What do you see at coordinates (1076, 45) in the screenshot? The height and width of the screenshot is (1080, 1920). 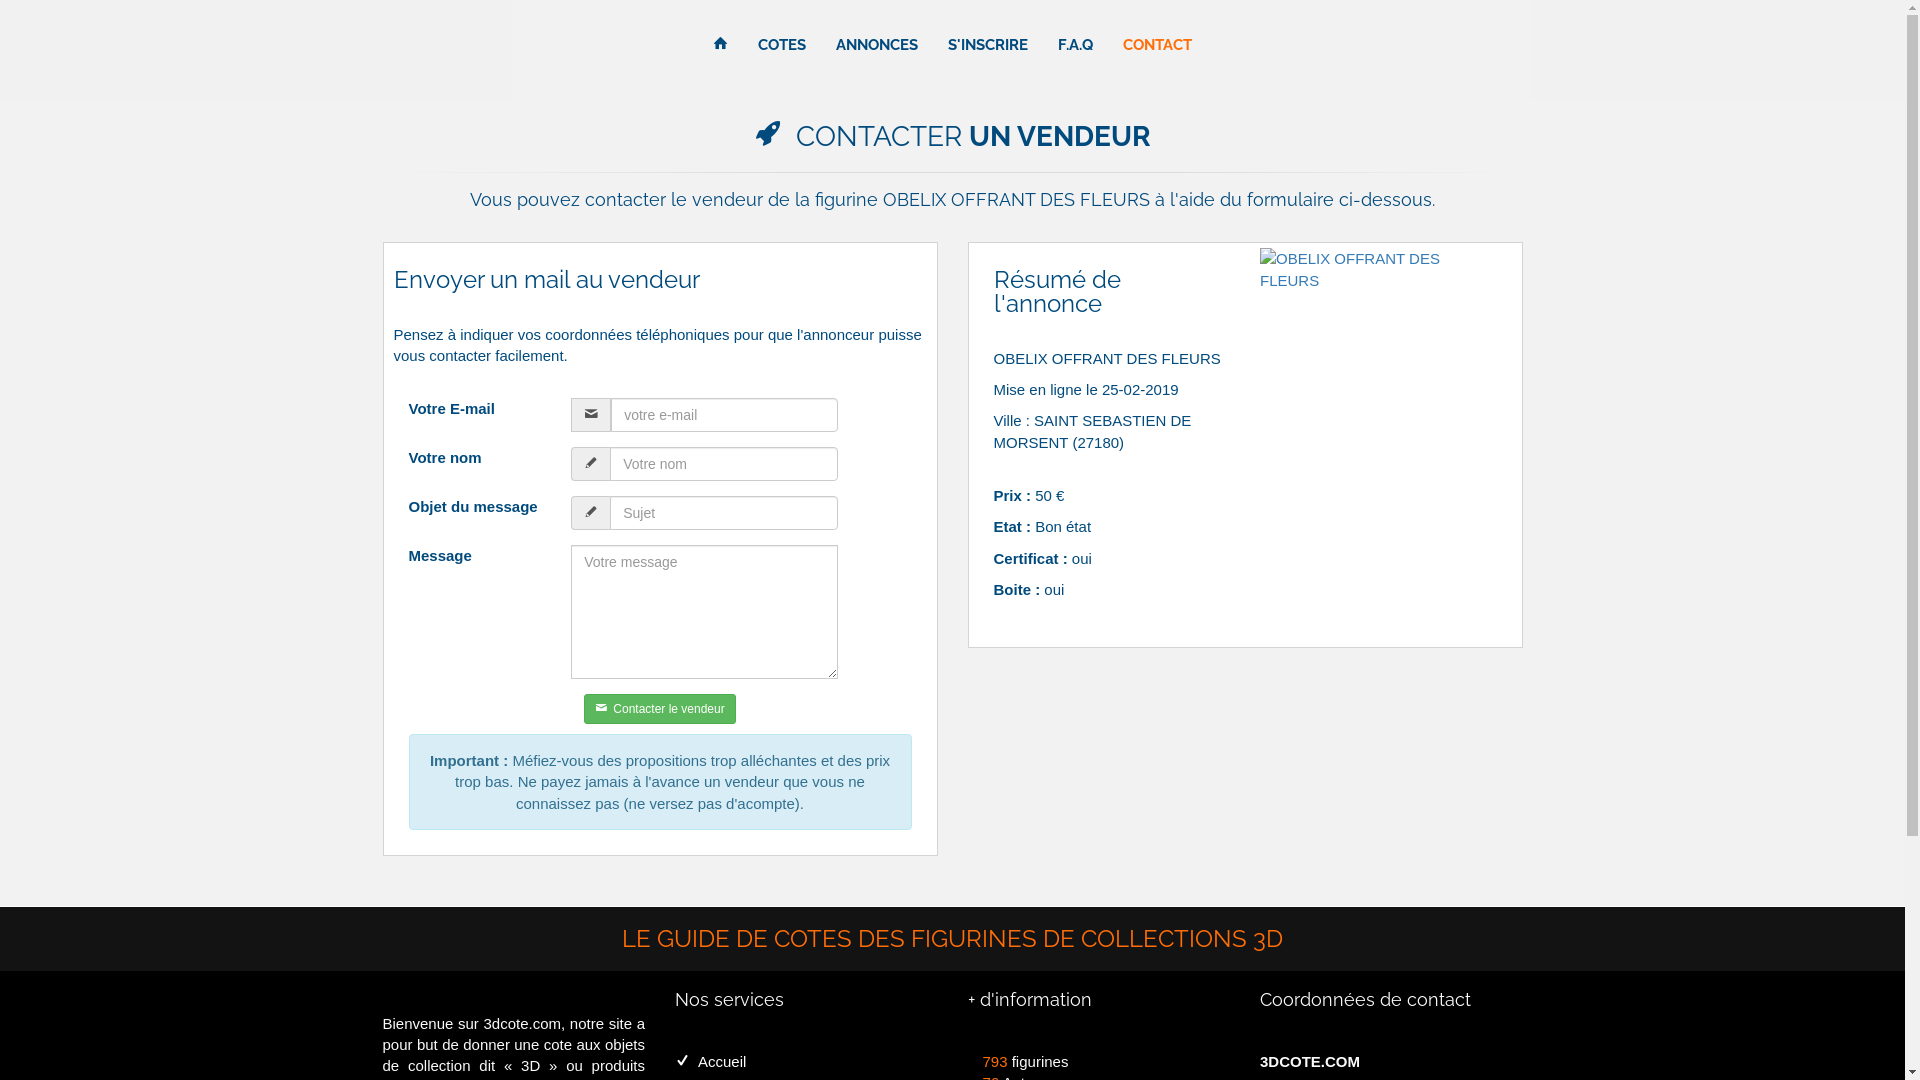 I see `F.A.Q` at bounding box center [1076, 45].